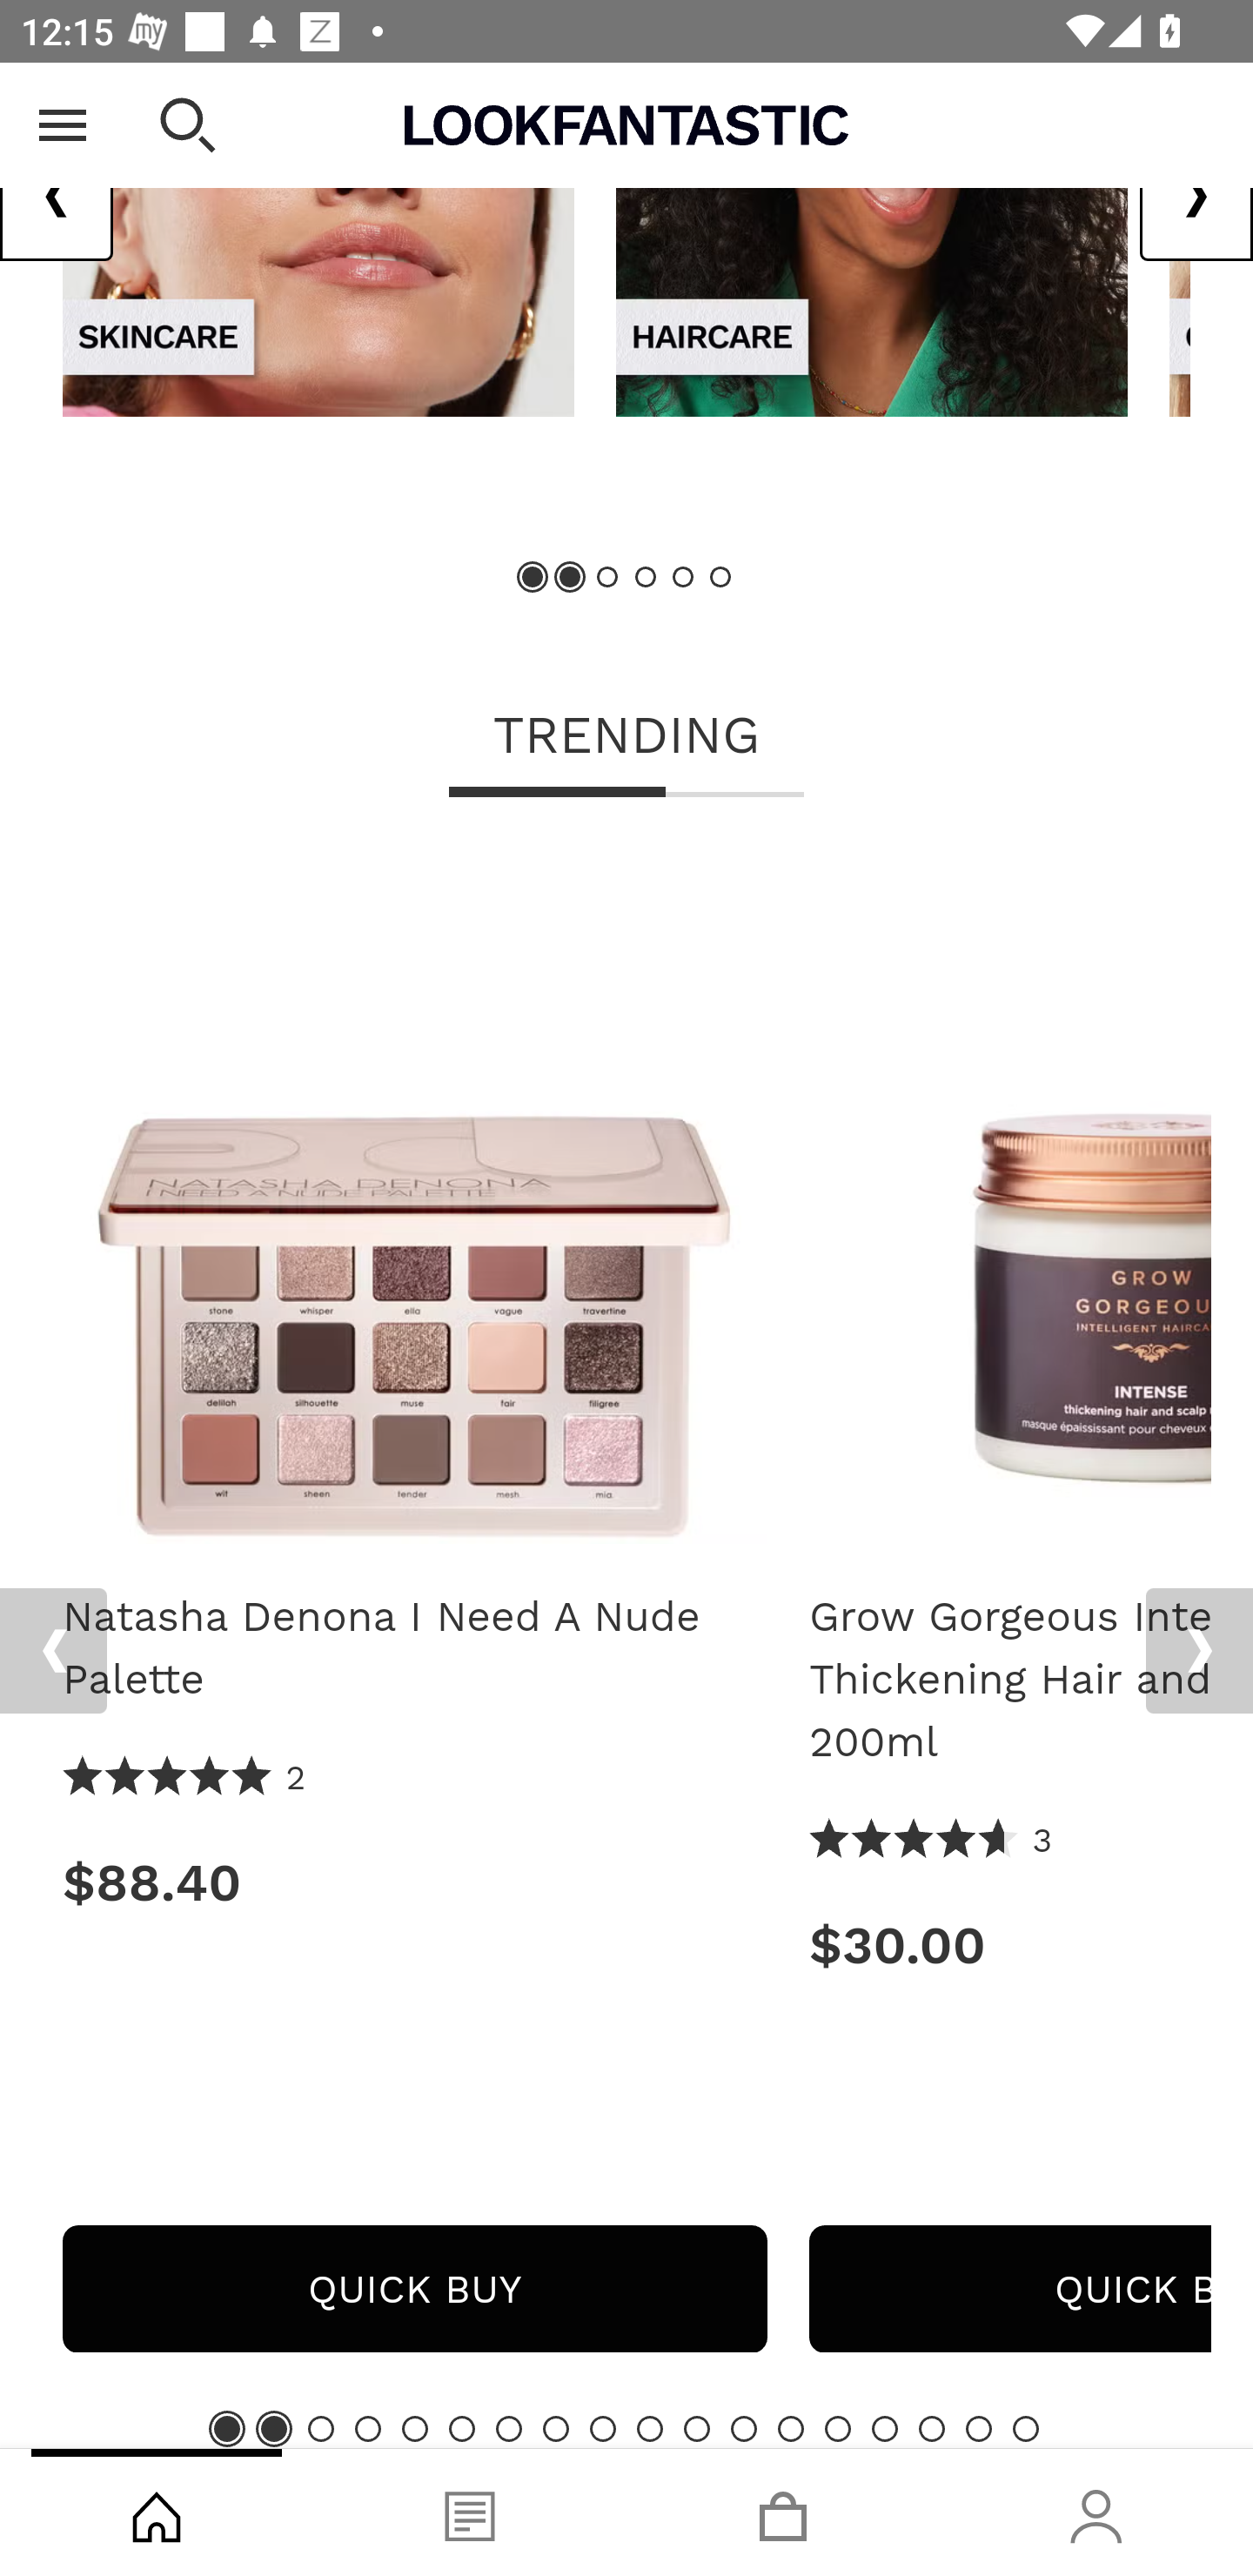 The image size is (1253, 2576). I want to click on Next, so click(1199, 1651).